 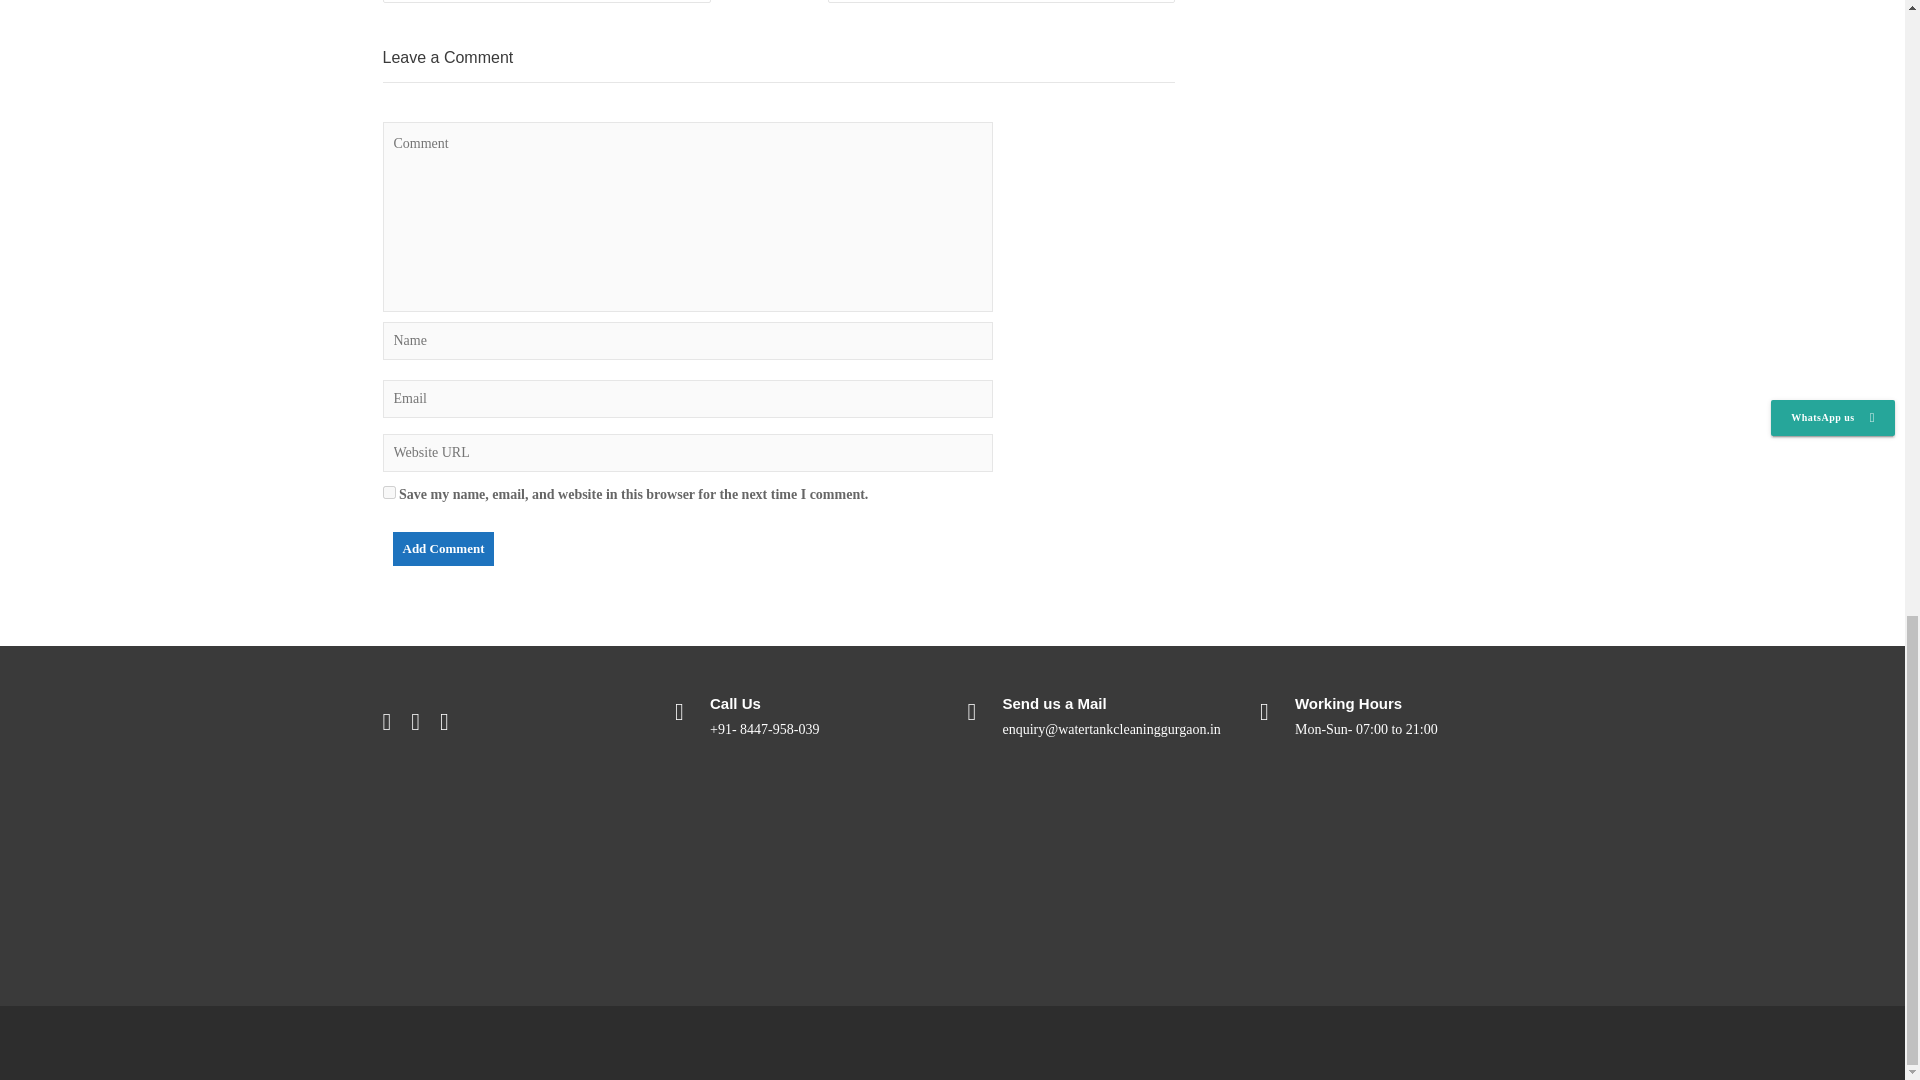 I want to click on yes, so click(x=388, y=492).